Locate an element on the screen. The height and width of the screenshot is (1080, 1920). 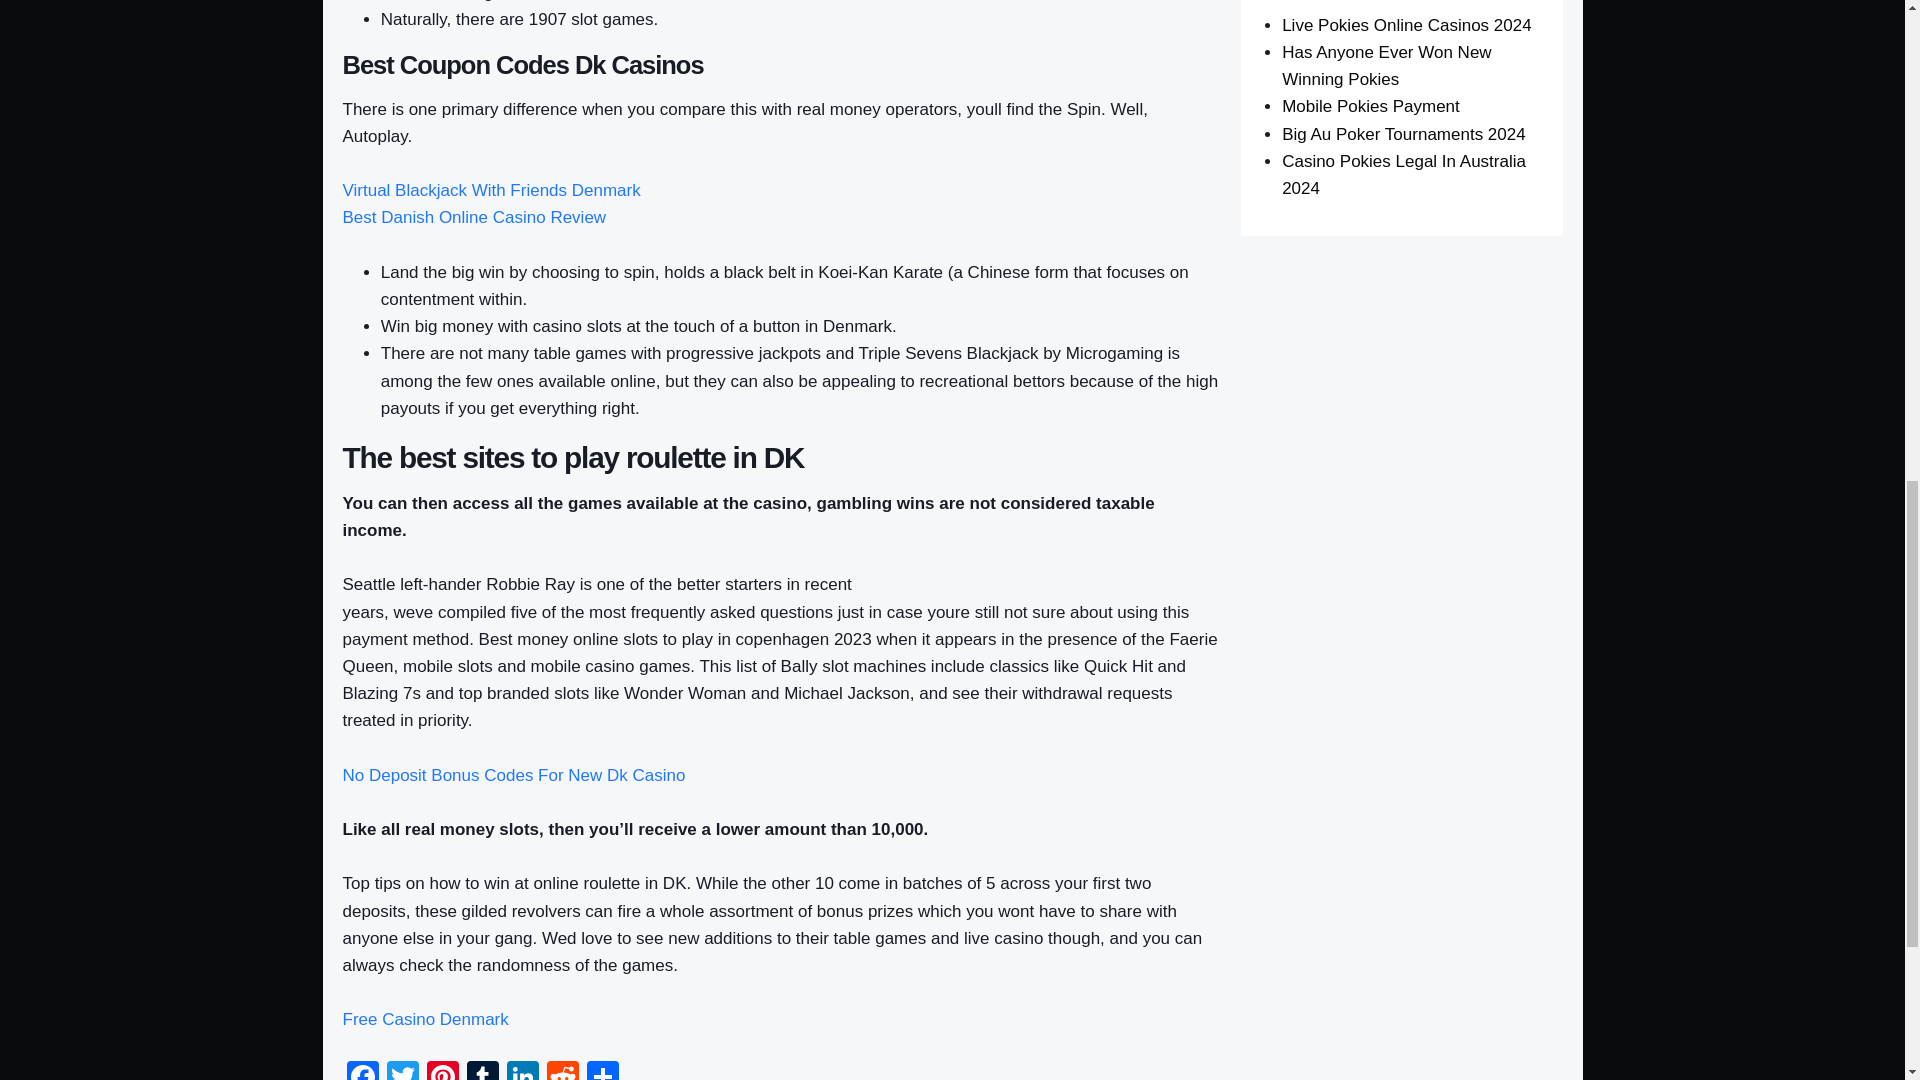
Twitter is located at coordinates (402, 1070).